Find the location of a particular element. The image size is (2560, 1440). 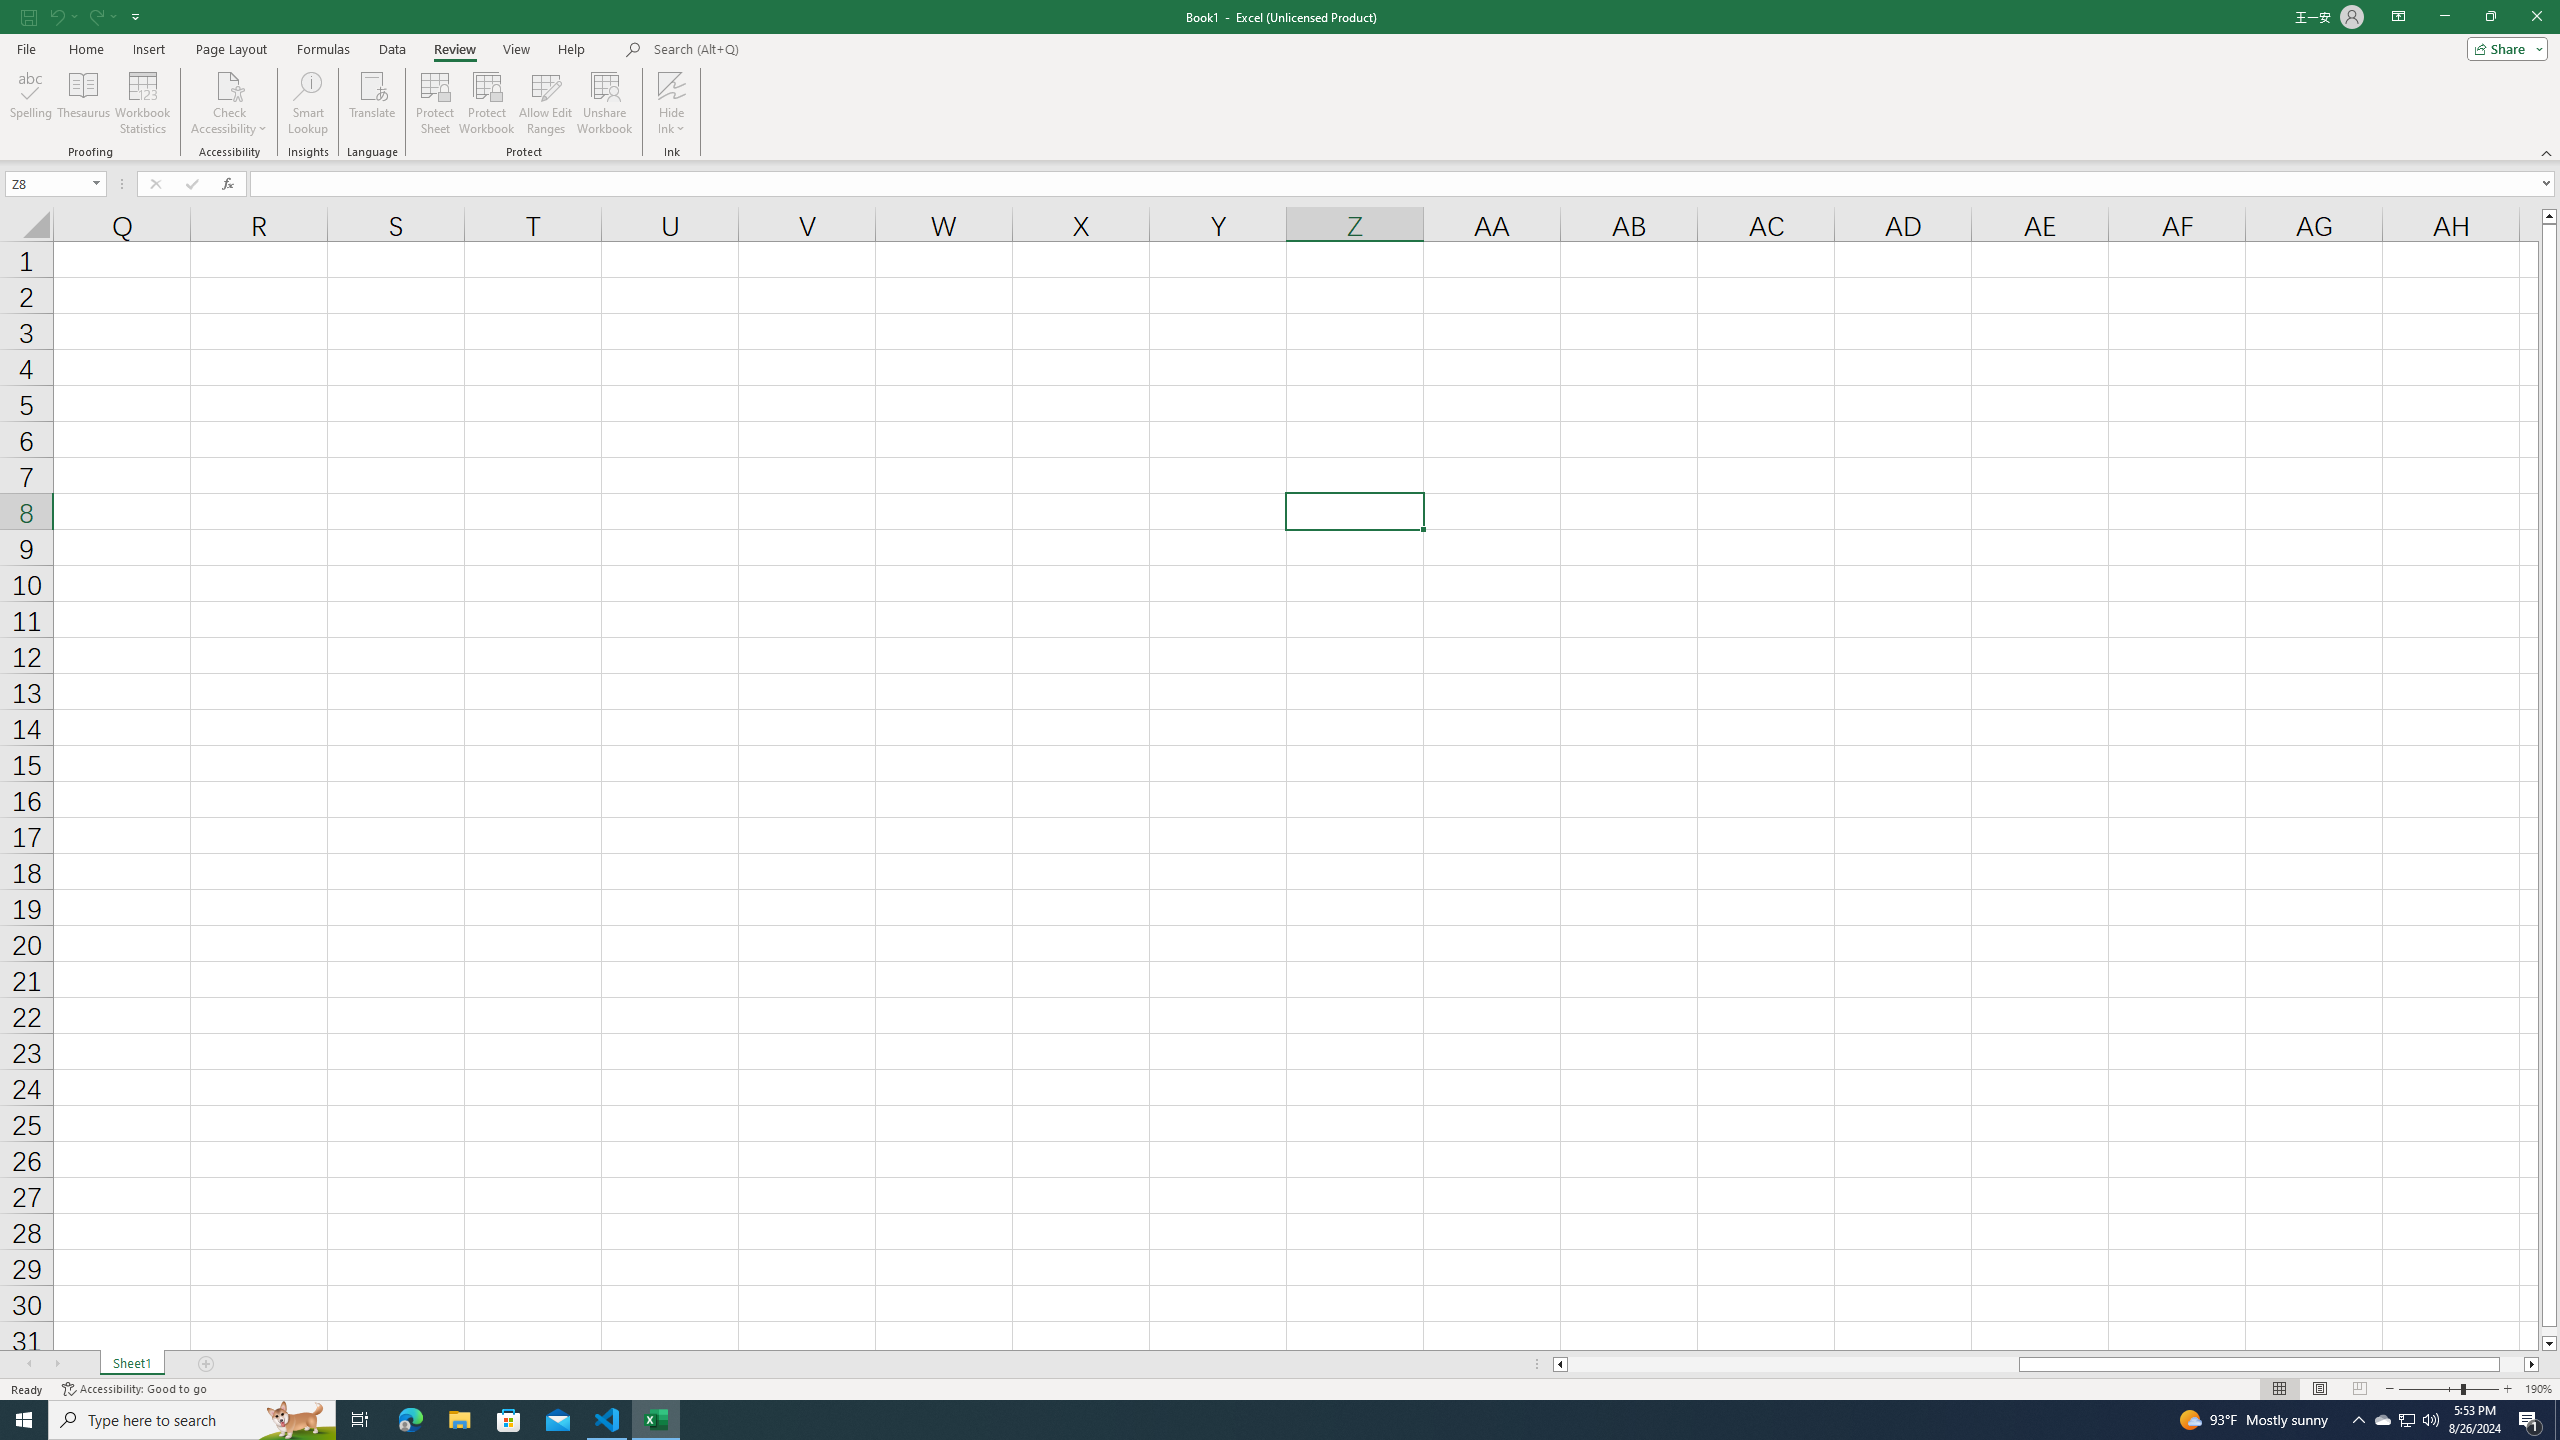

Quick Access Toolbar is located at coordinates (83, 17).